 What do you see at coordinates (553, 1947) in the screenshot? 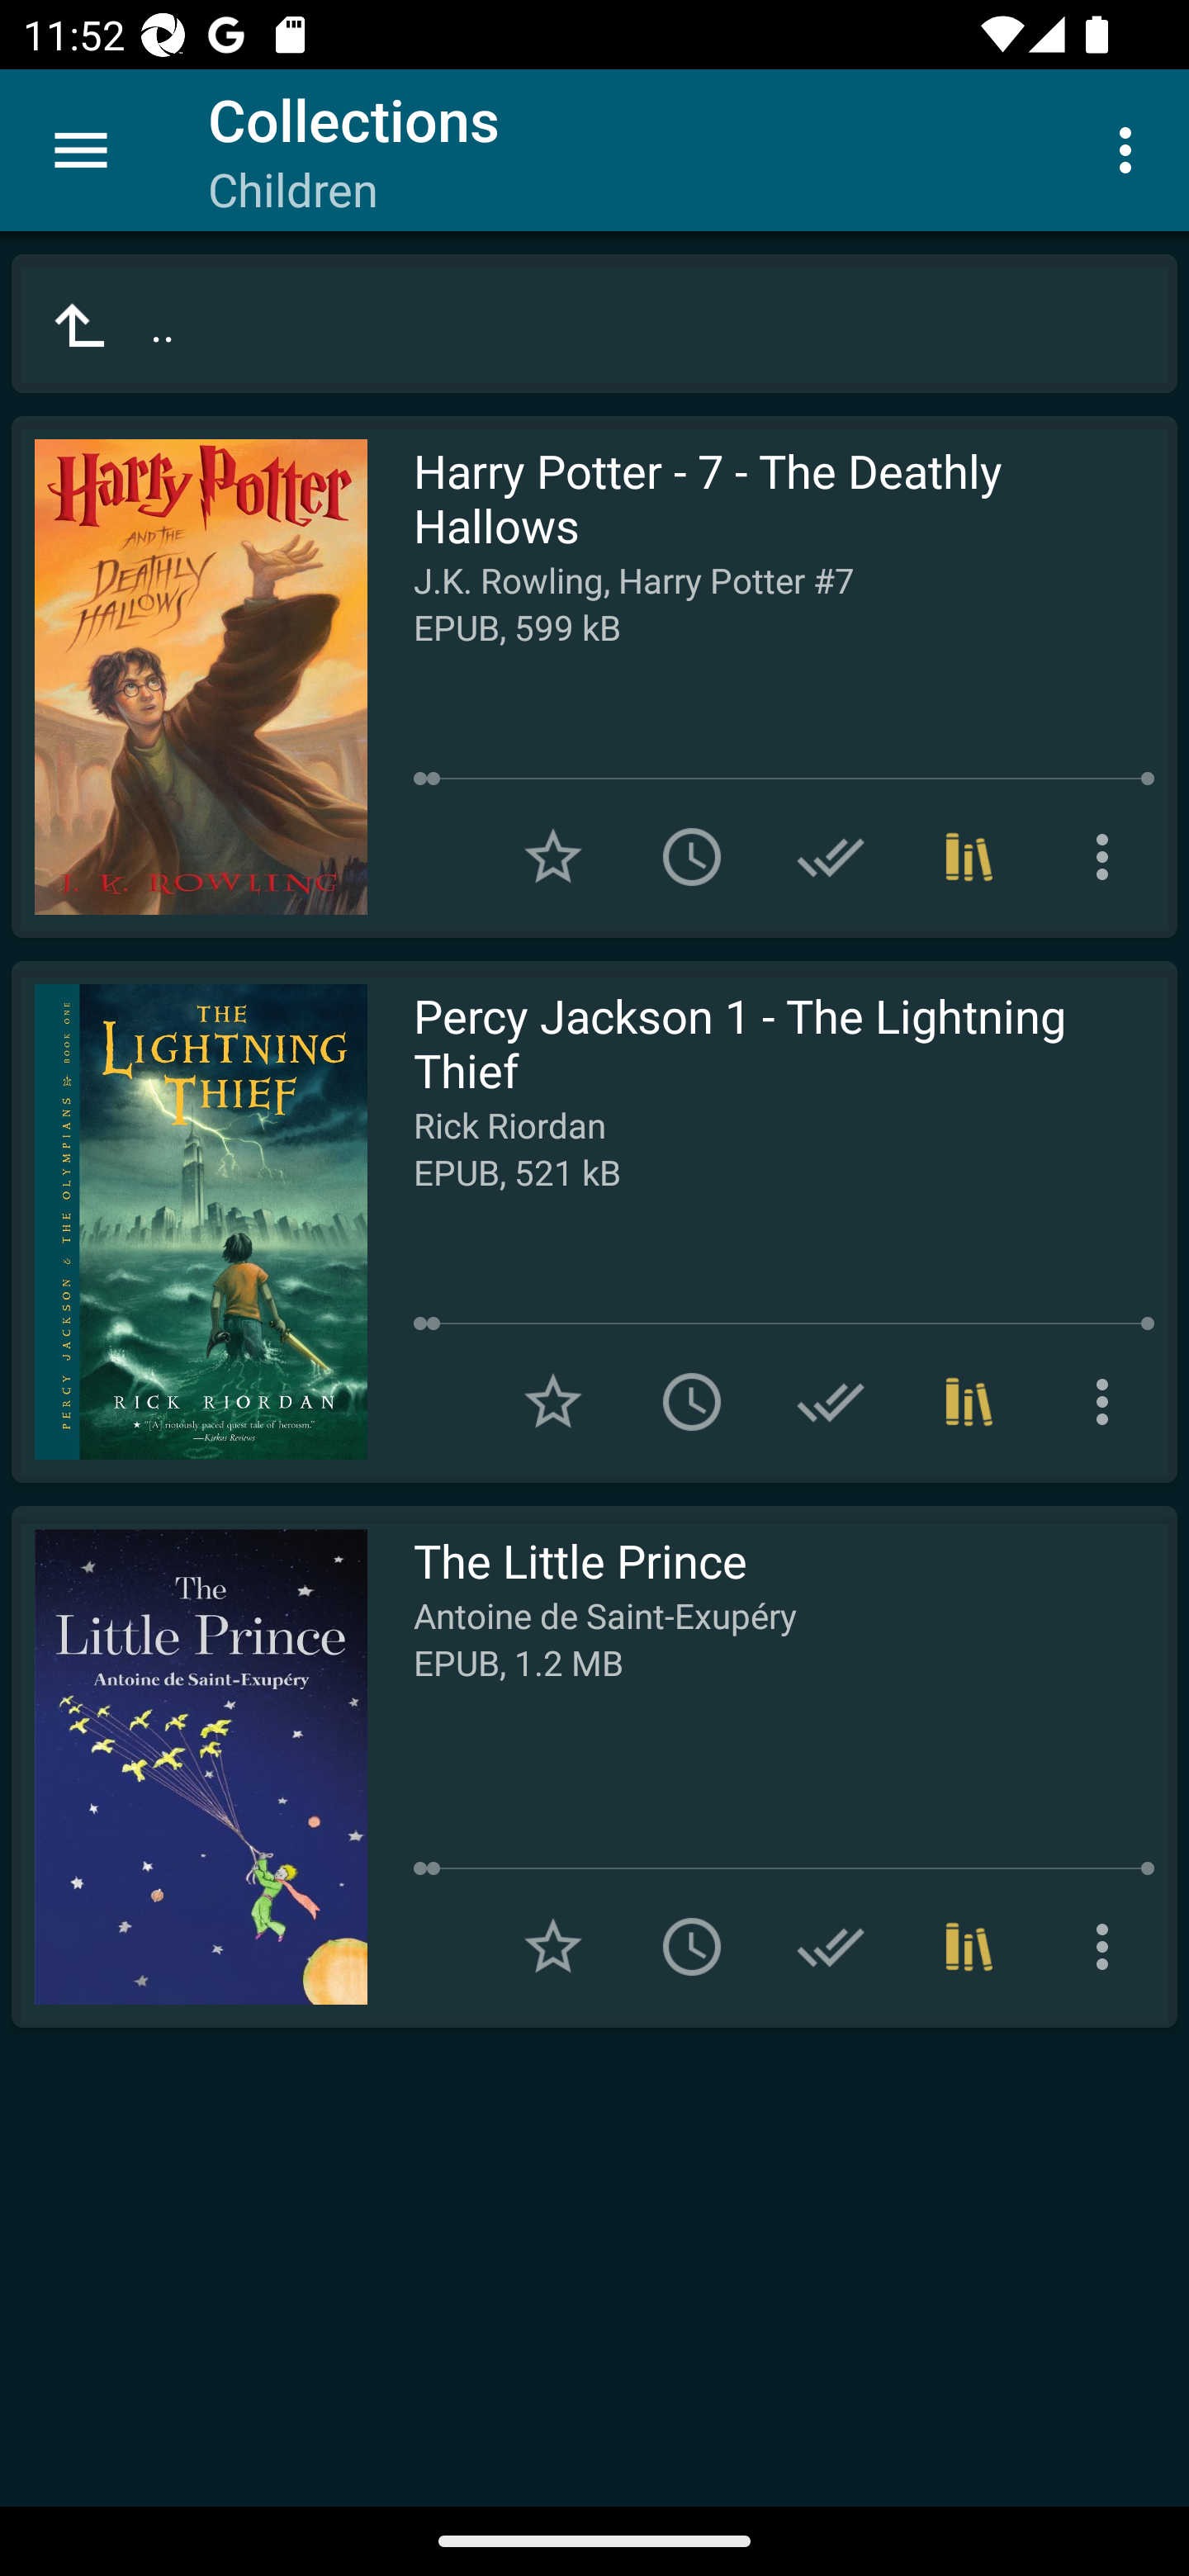
I see `Add to Favorites` at bounding box center [553, 1947].